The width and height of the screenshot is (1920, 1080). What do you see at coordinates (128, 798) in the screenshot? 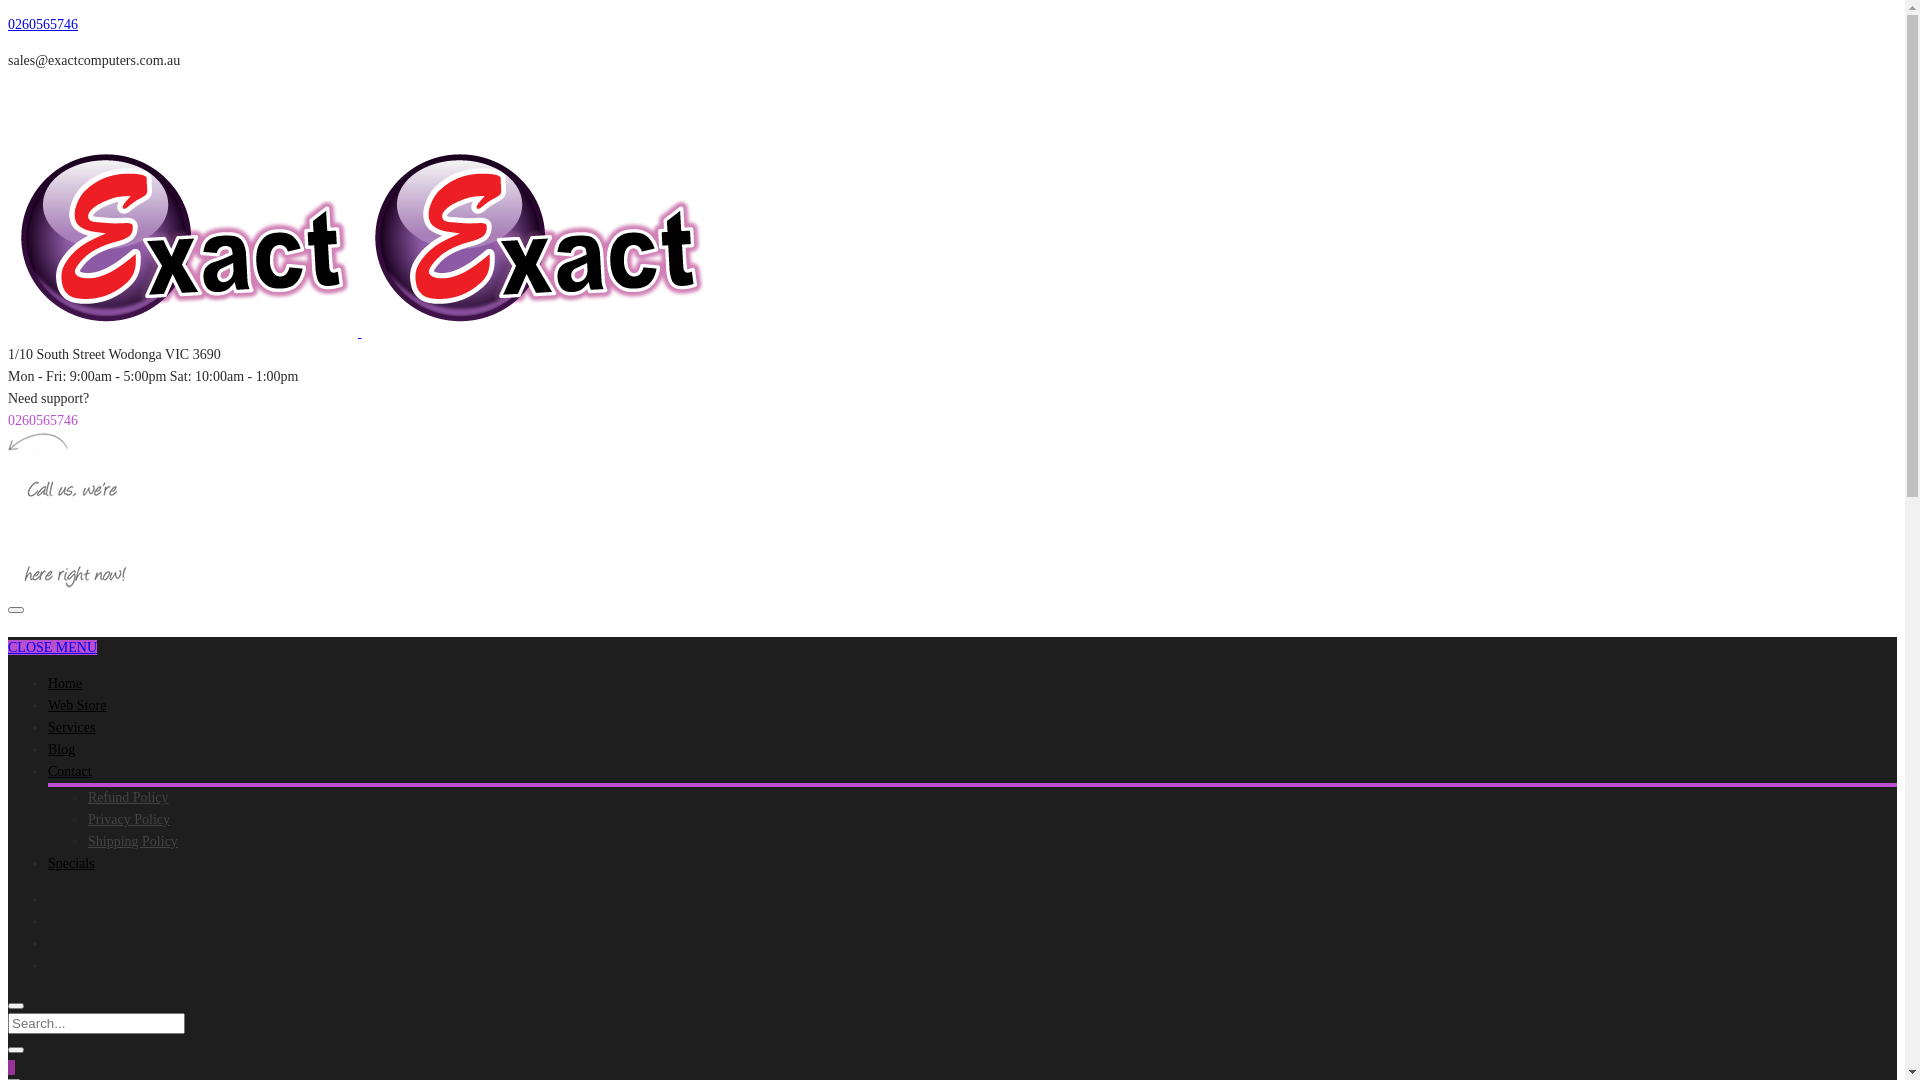
I see `Refund Policy` at bounding box center [128, 798].